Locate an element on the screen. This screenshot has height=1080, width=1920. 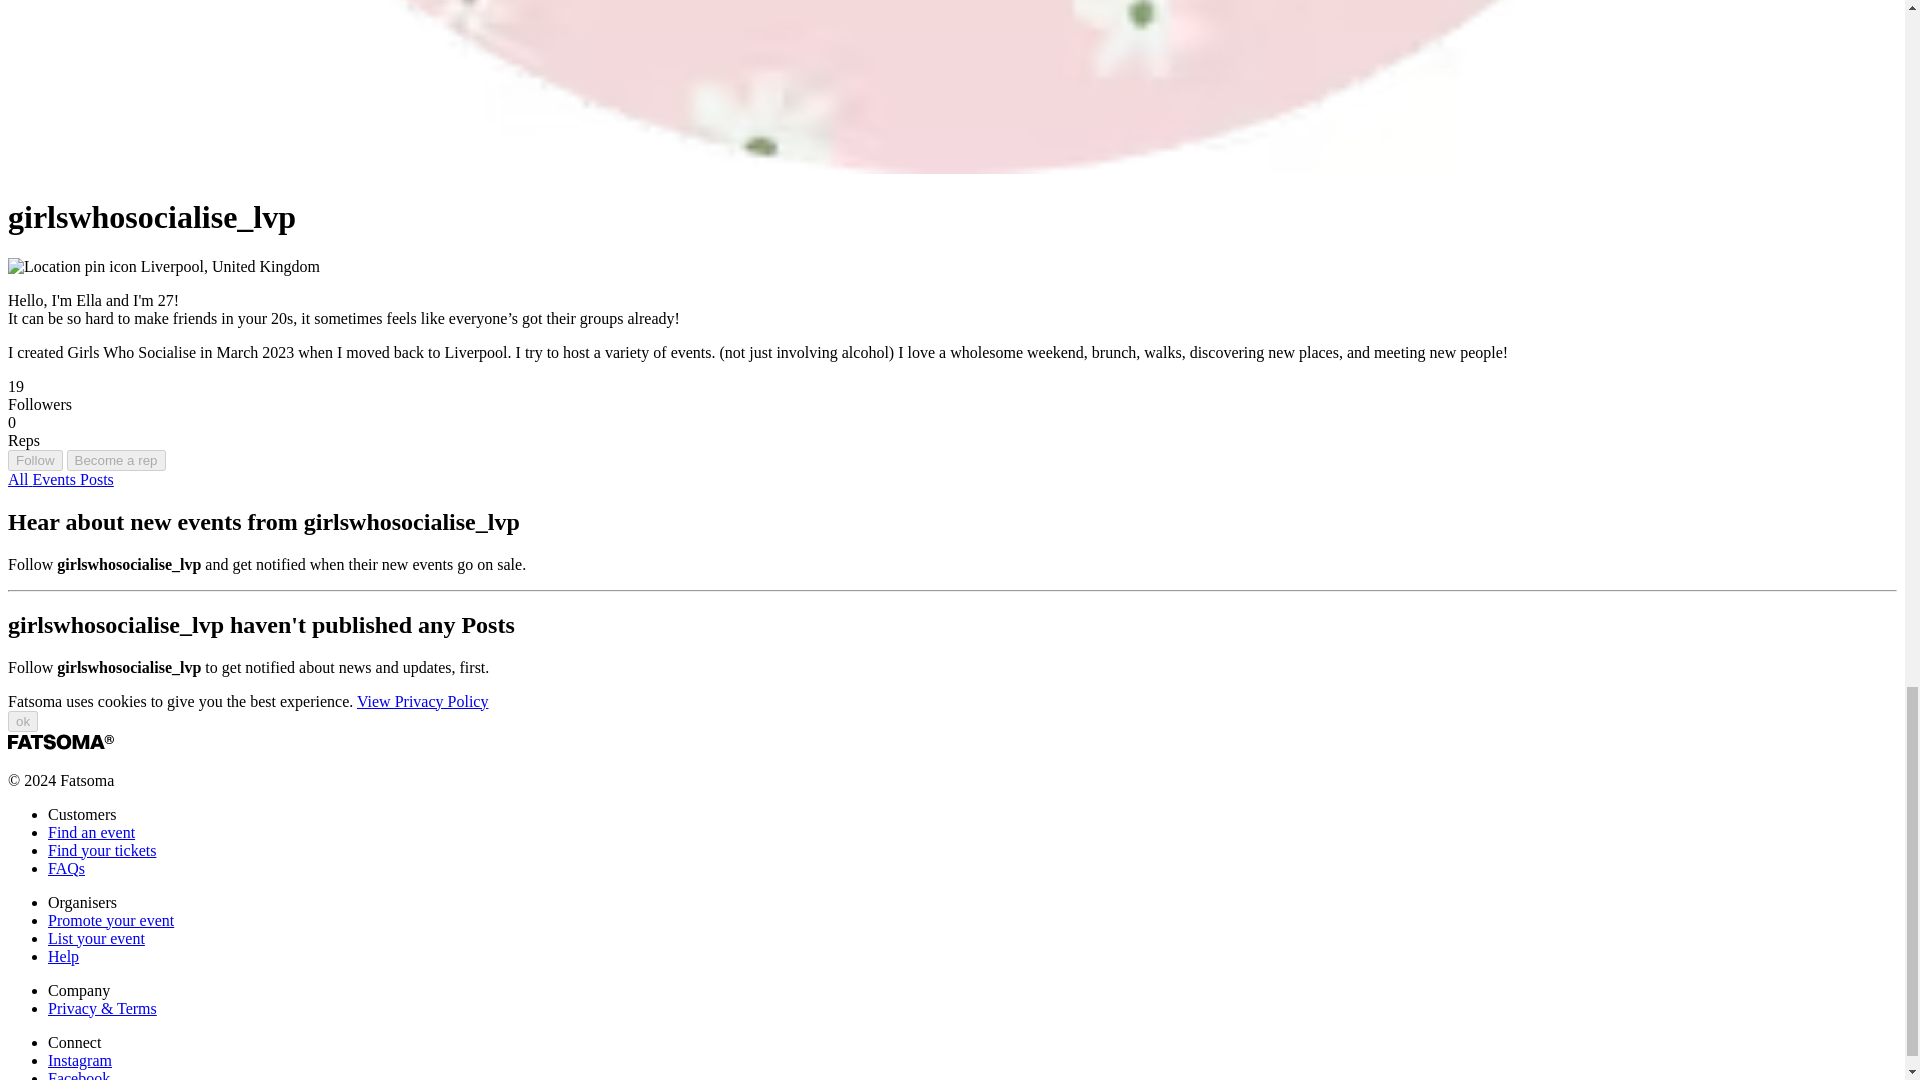
List your event is located at coordinates (96, 938).